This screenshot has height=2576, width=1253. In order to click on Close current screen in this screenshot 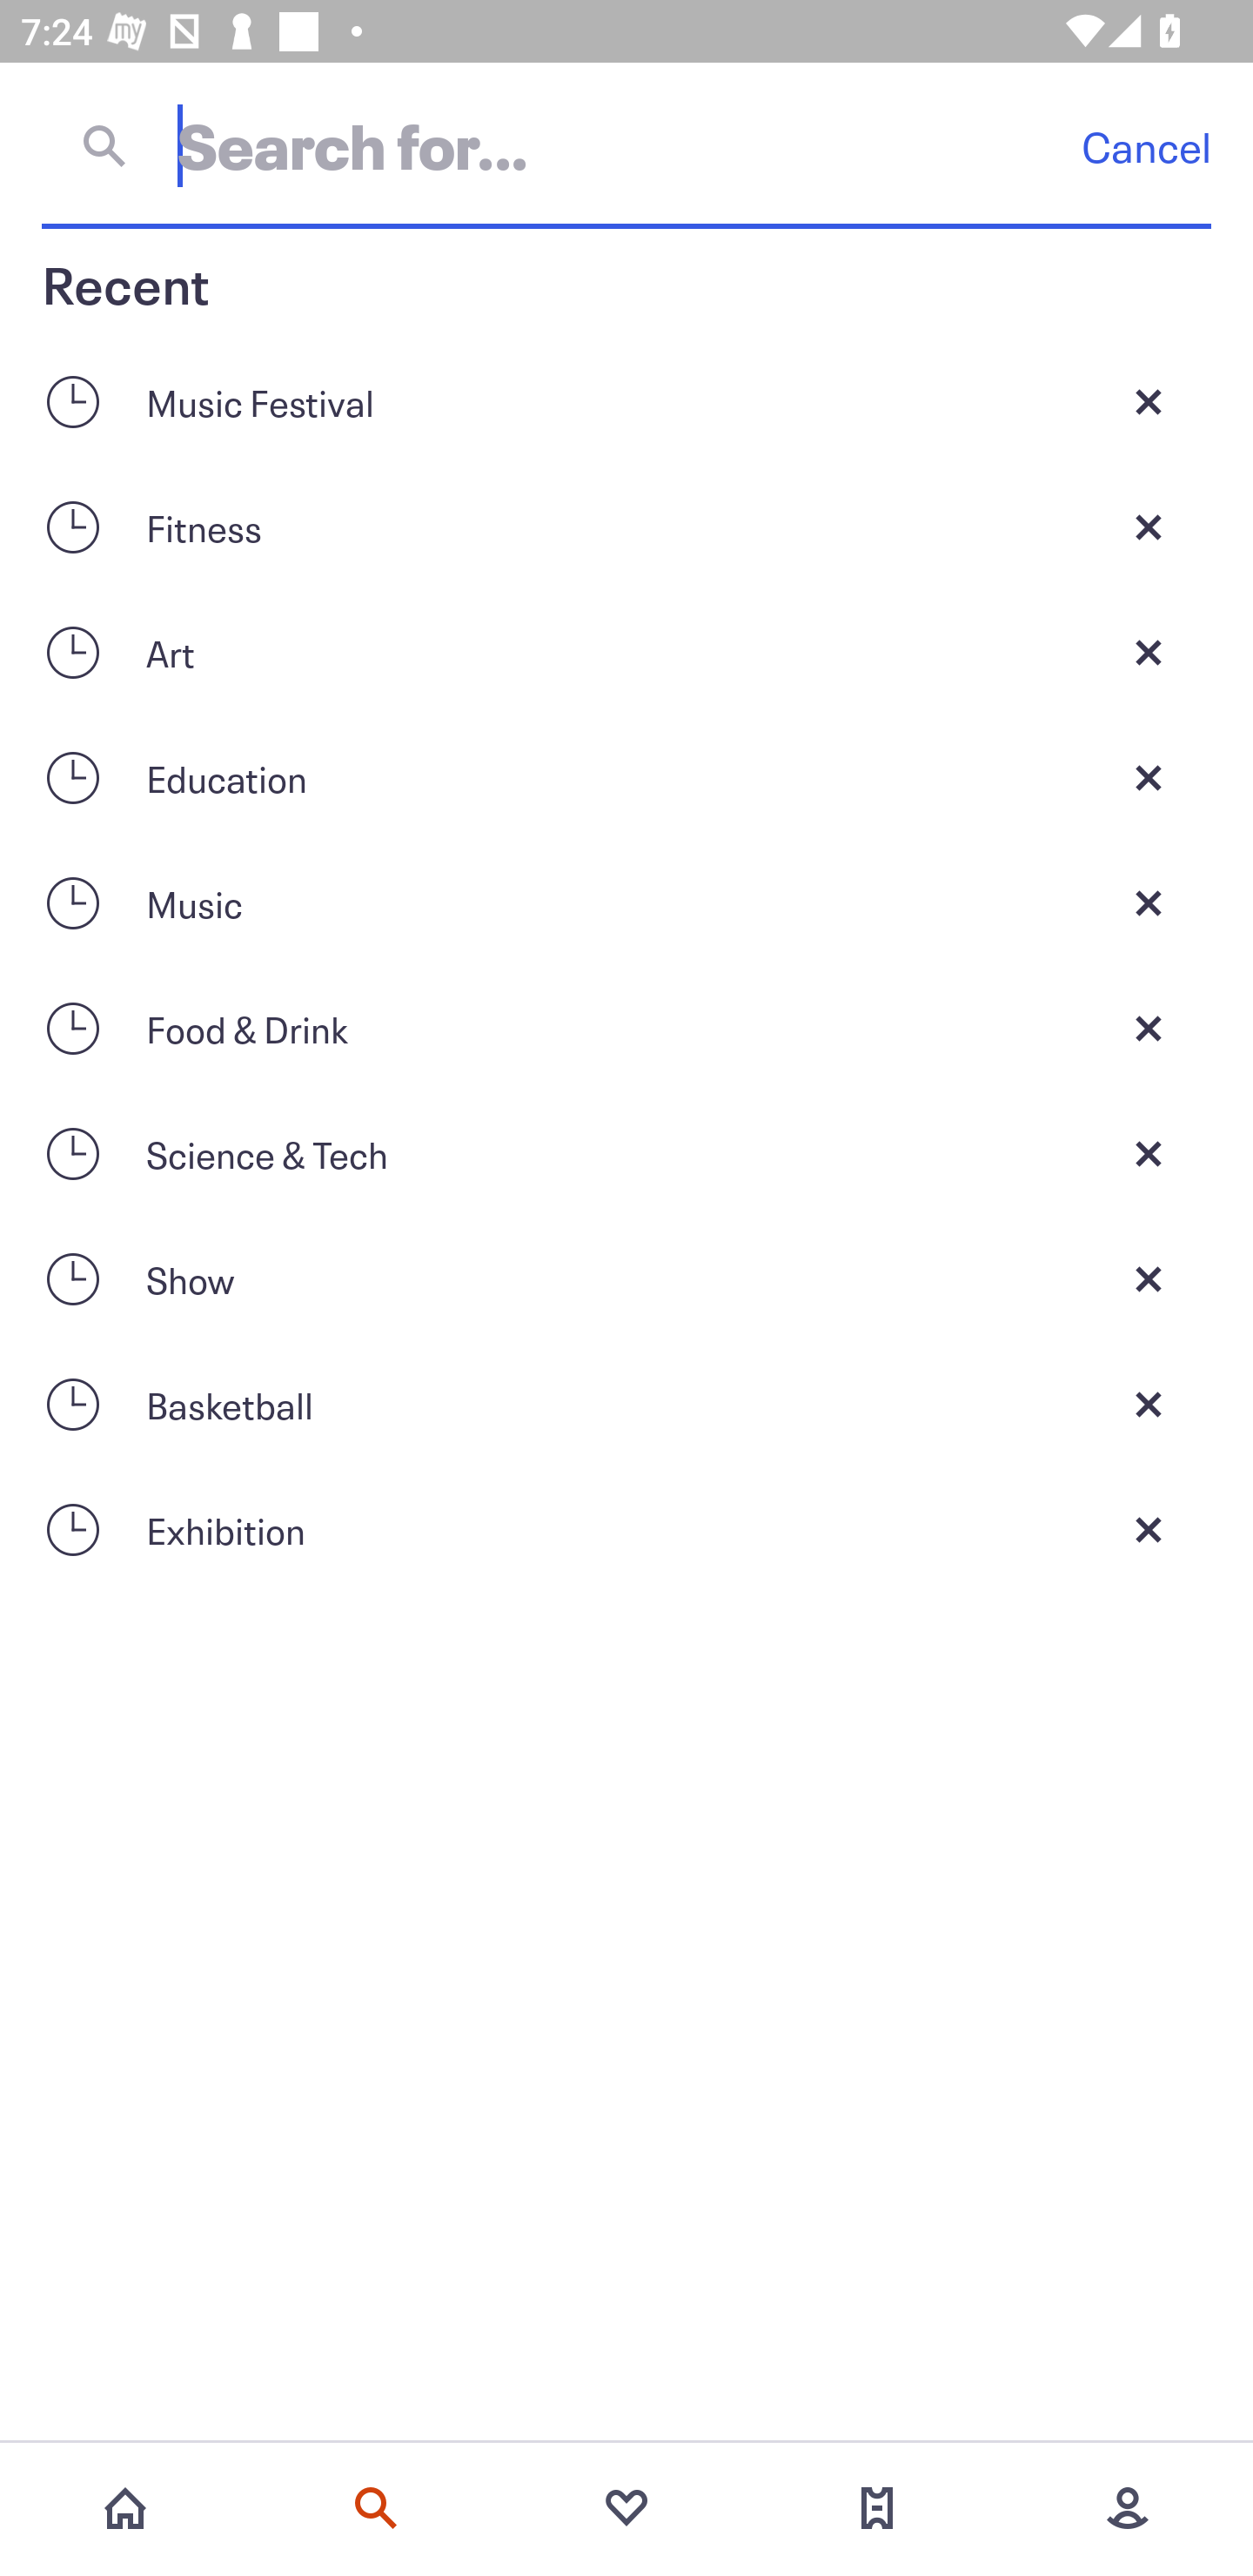, I will do `click(1149, 1405)`.